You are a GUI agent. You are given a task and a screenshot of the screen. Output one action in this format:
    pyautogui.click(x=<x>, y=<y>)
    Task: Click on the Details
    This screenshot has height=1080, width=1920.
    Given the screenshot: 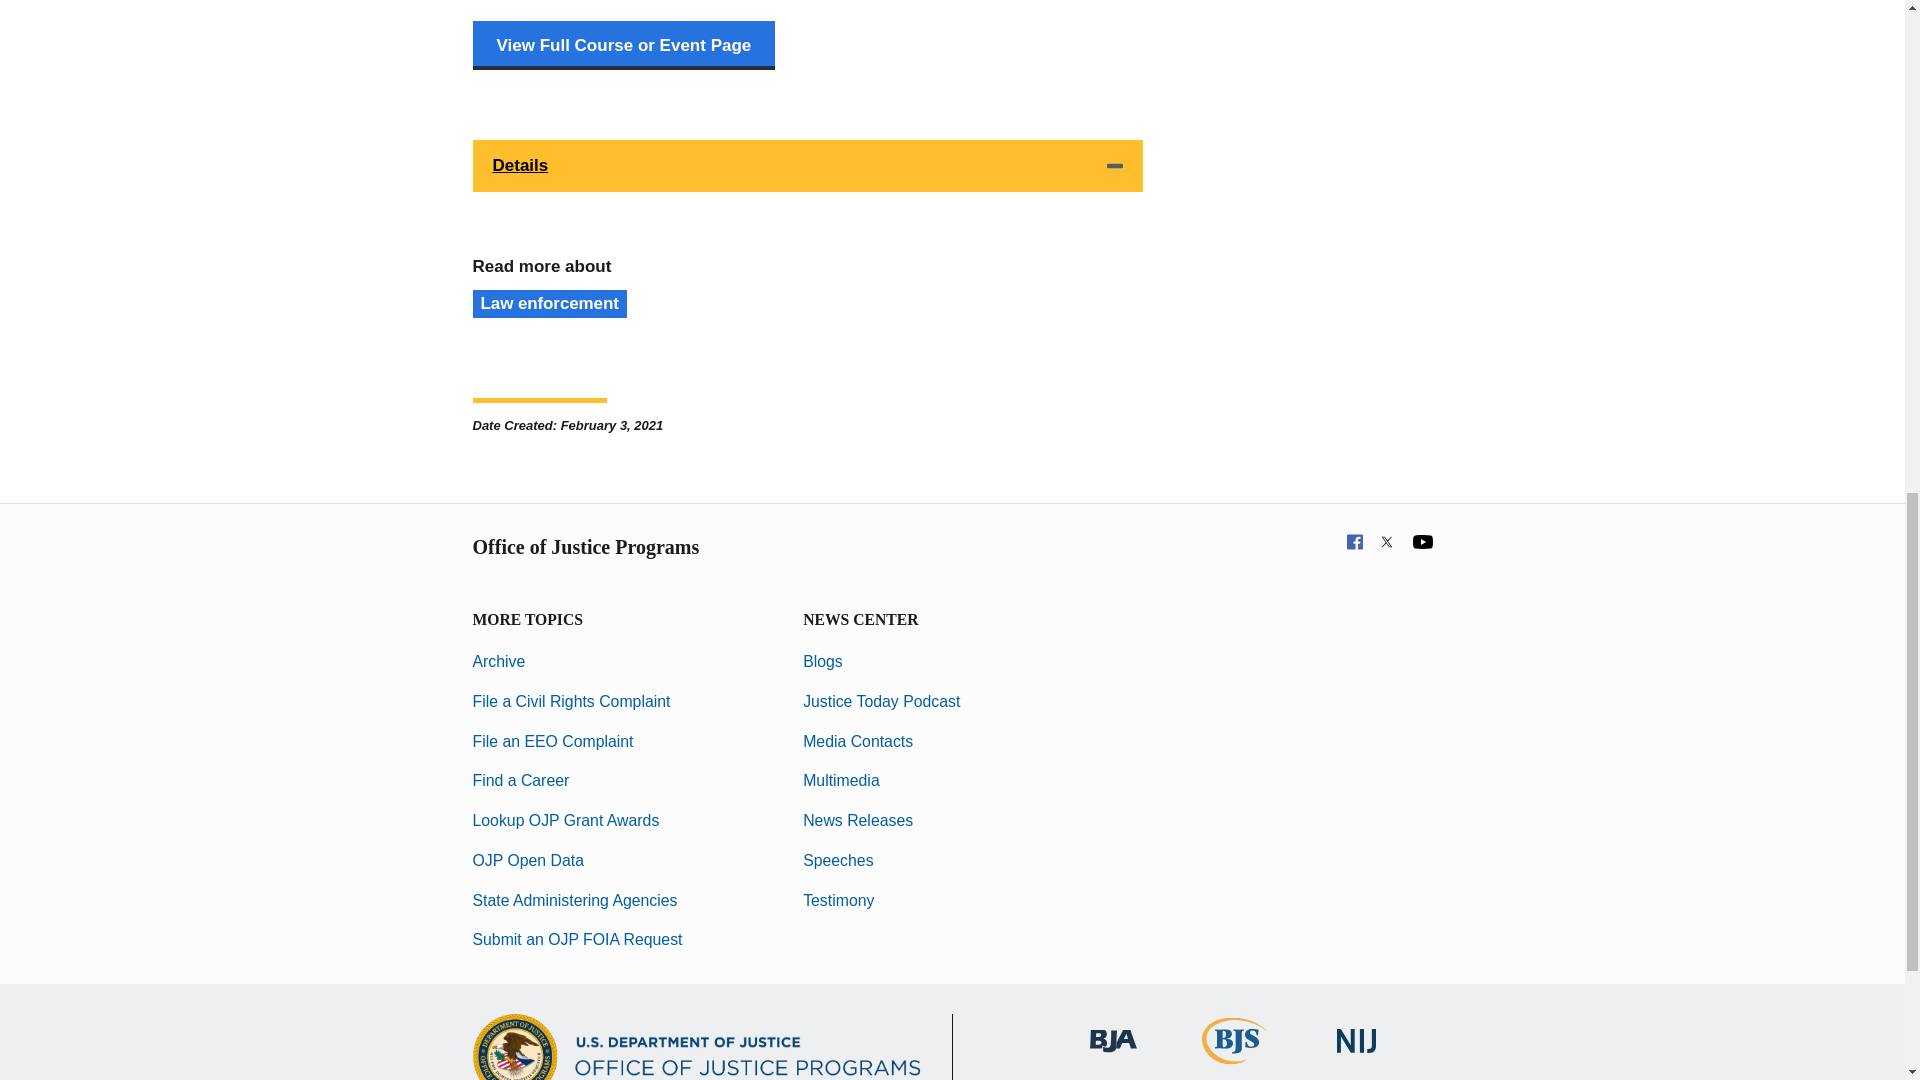 What is the action you would take?
    pyautogui.click(x=807, y=166)
    